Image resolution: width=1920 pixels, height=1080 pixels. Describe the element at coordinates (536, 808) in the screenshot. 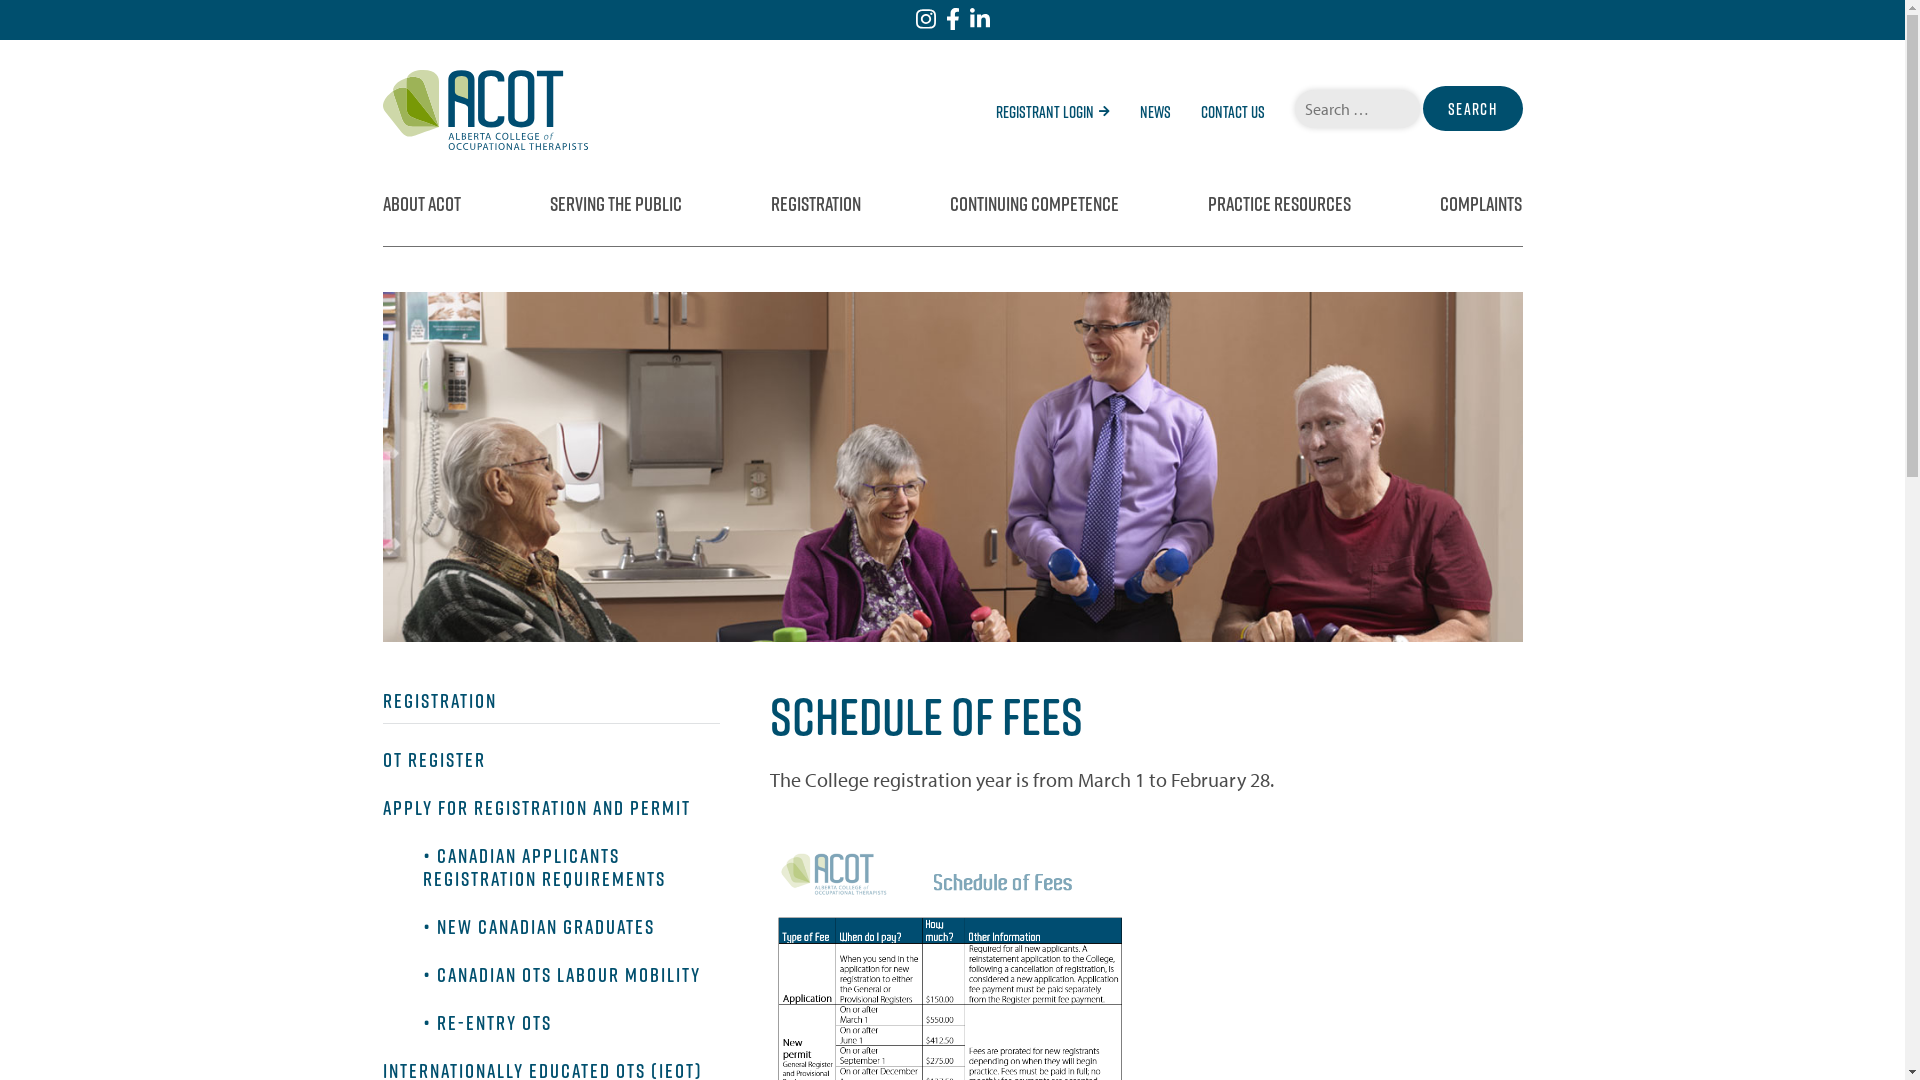

I see `APPLY FOR REGISTRATION AND PERMIT` at that location.